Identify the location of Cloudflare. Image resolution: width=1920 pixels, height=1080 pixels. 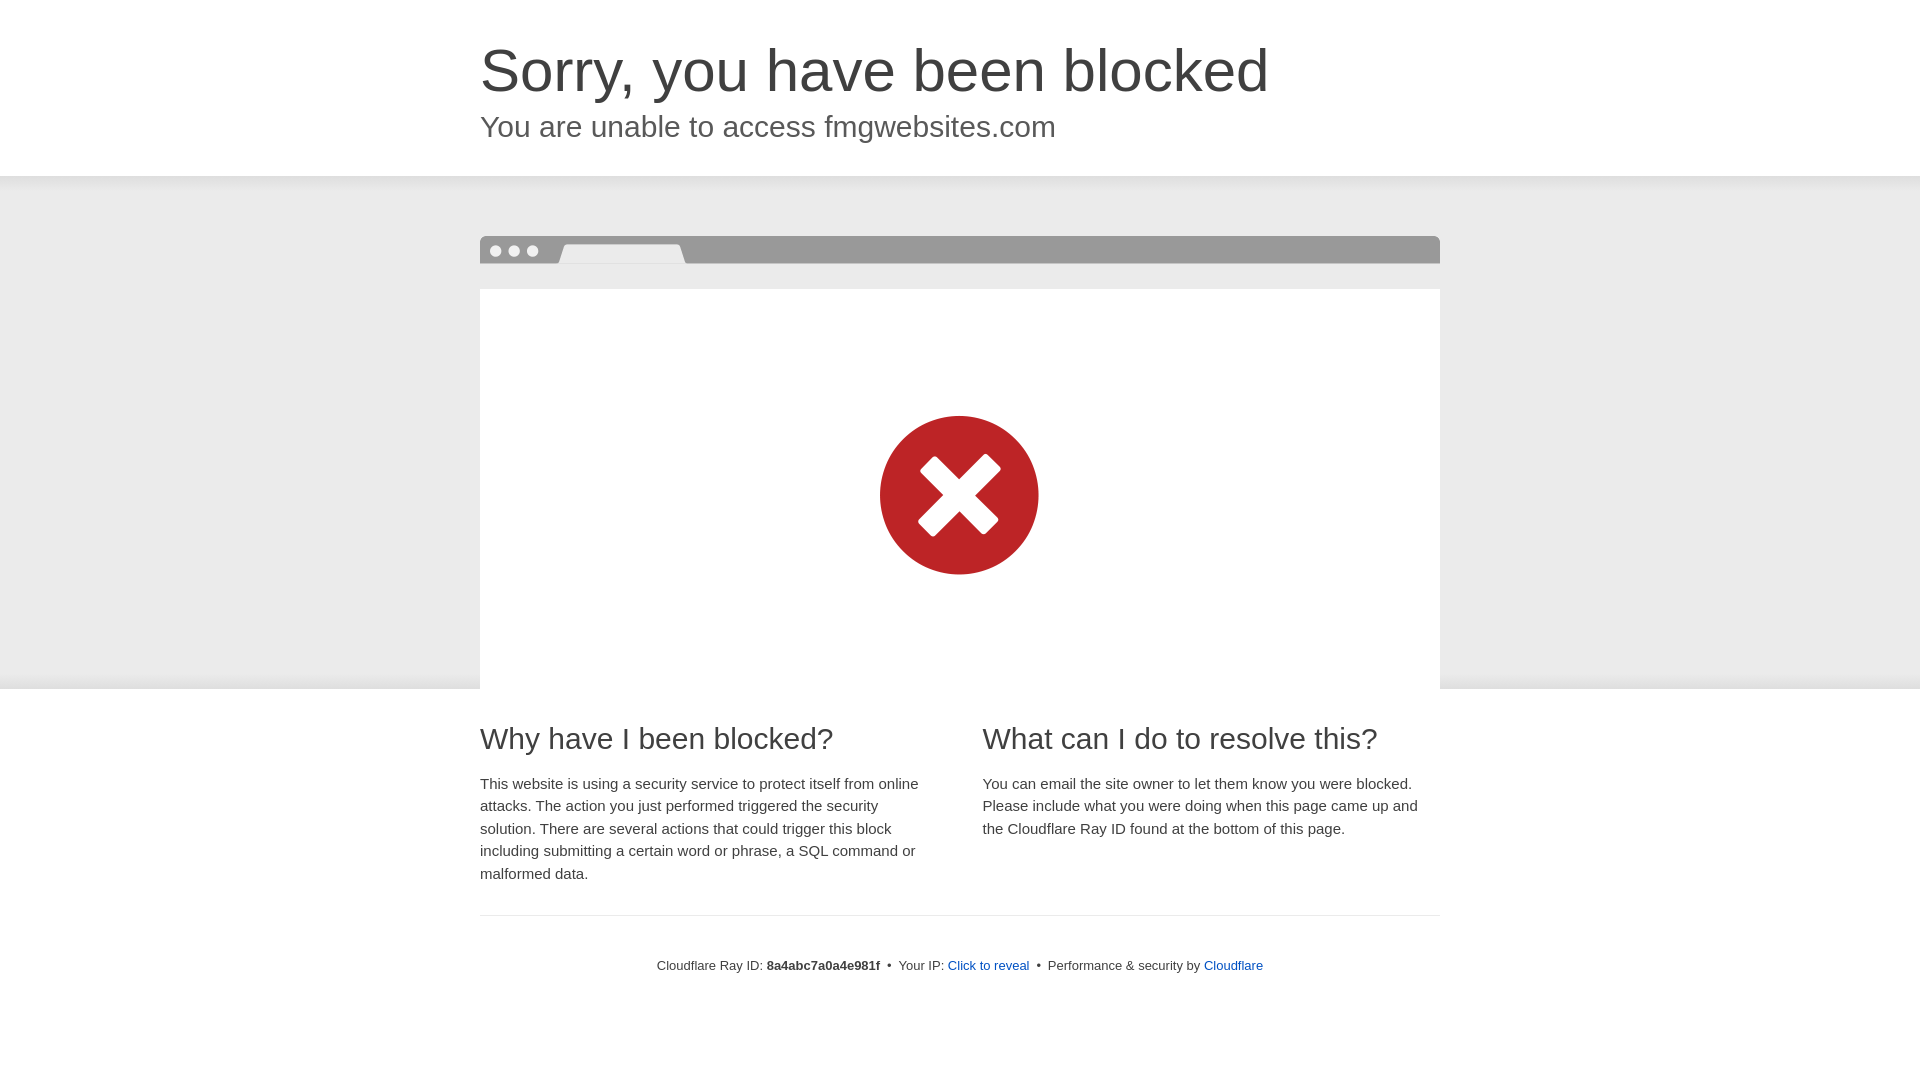
(1233, 965).